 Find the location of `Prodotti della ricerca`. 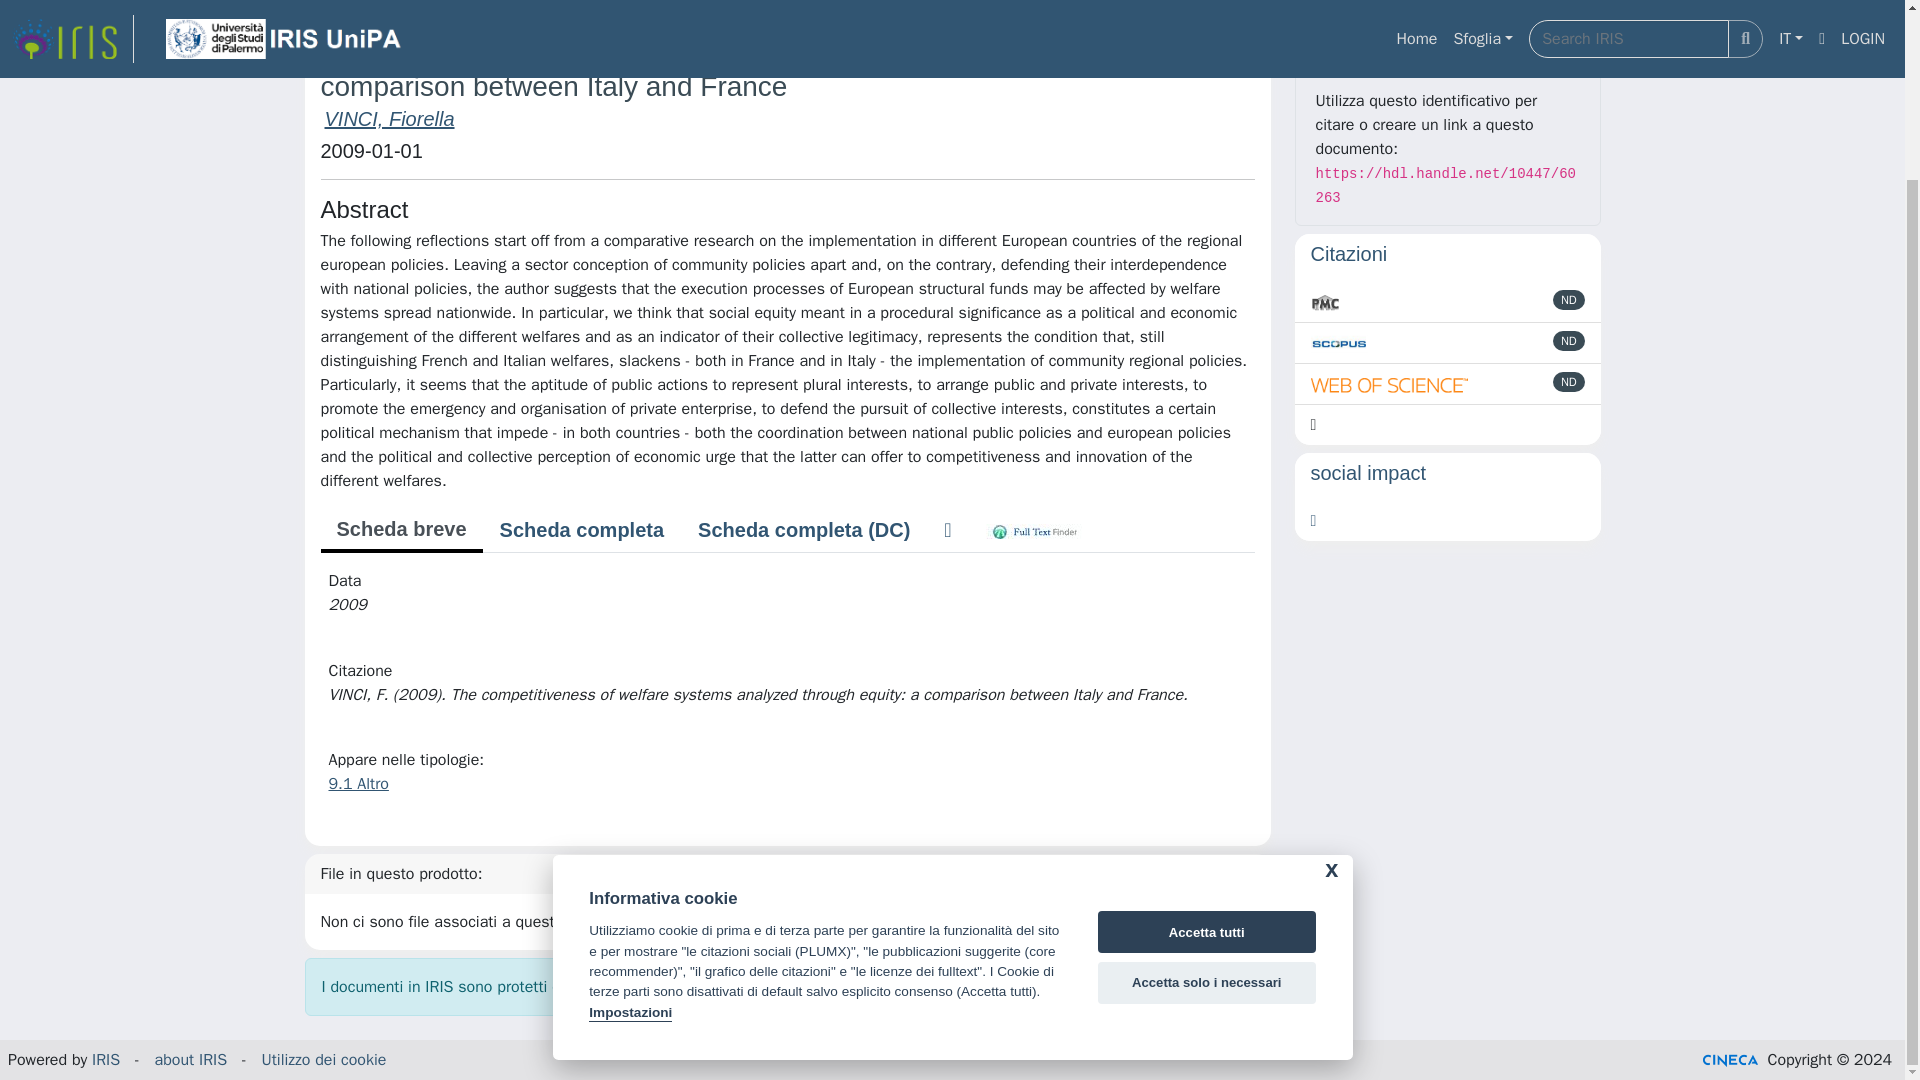

Prodotti della ricerca is located at coordinates (429, 1).